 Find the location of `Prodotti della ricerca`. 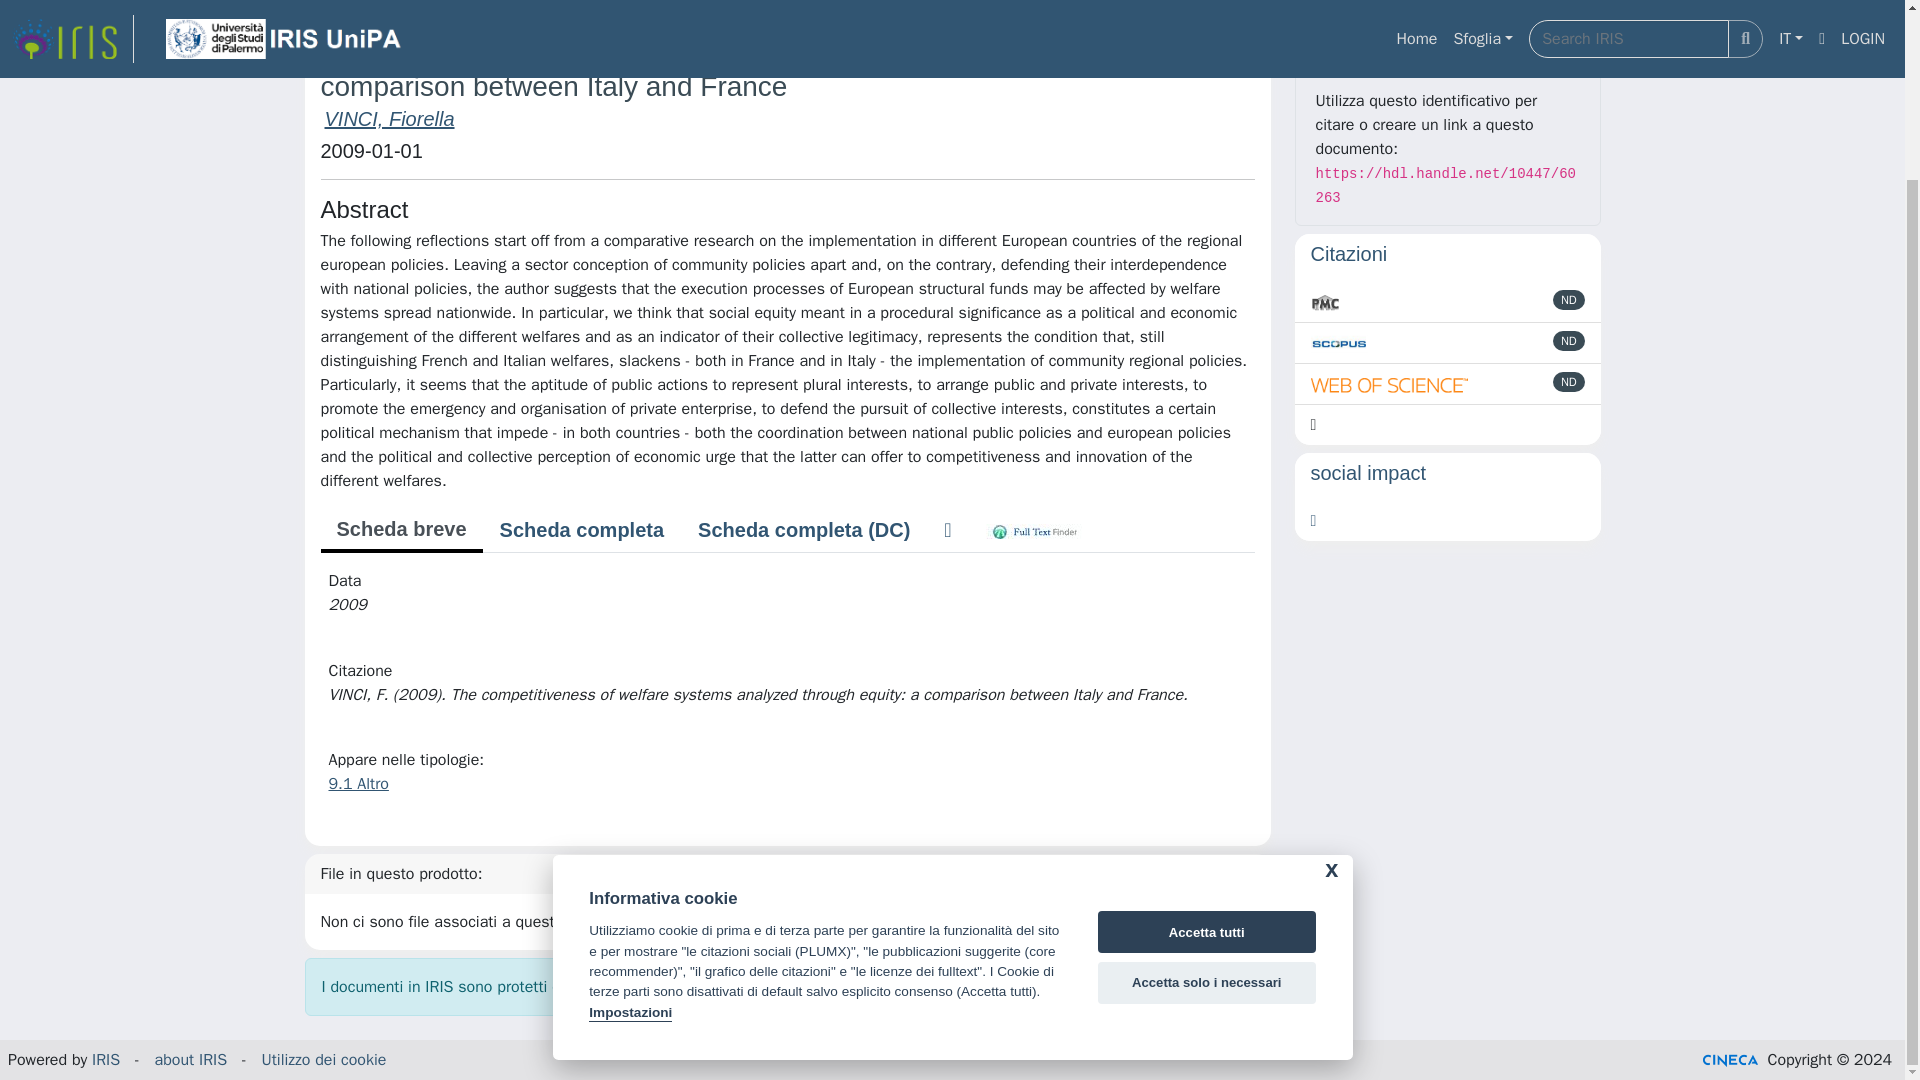

Prodotti della ricerca is located at coordinates (429, 1).